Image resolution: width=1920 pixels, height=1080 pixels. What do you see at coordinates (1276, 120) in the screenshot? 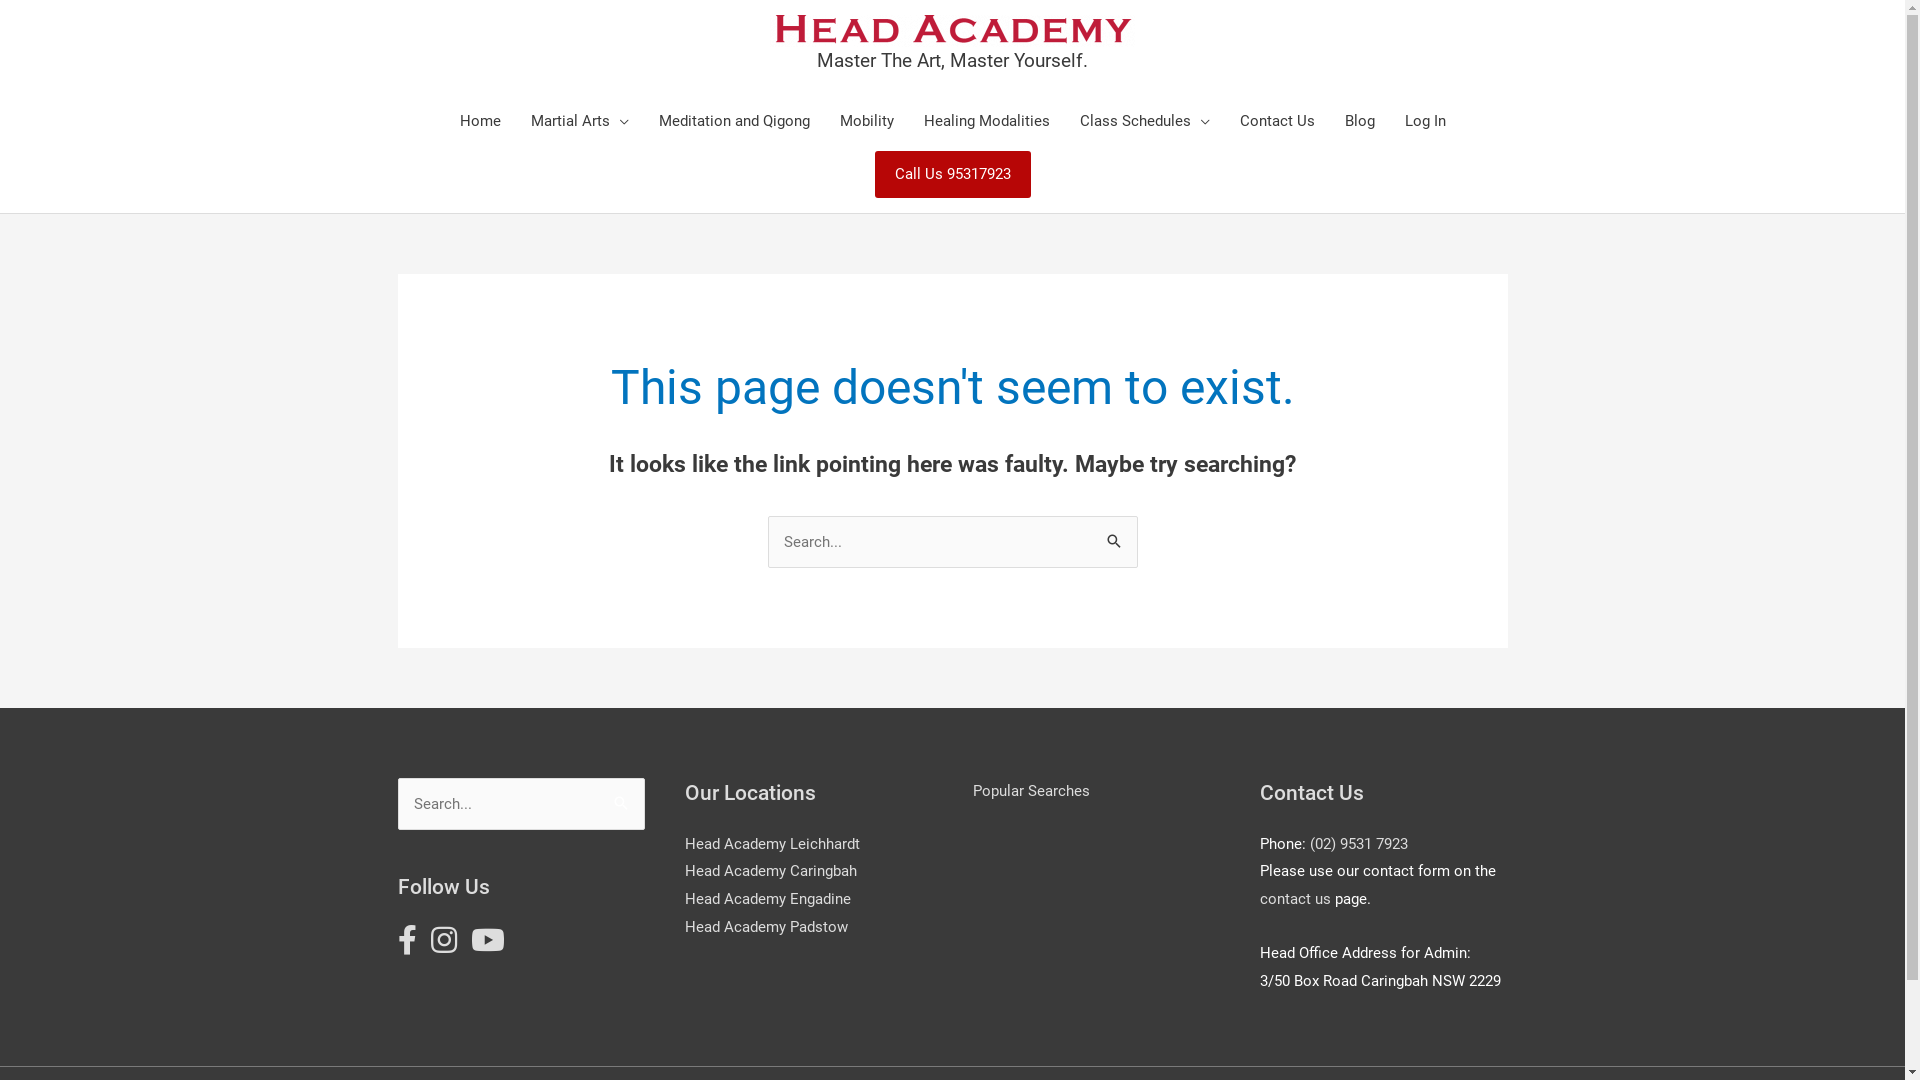
I see `Contact Us` at bounding box center [1276, 120].